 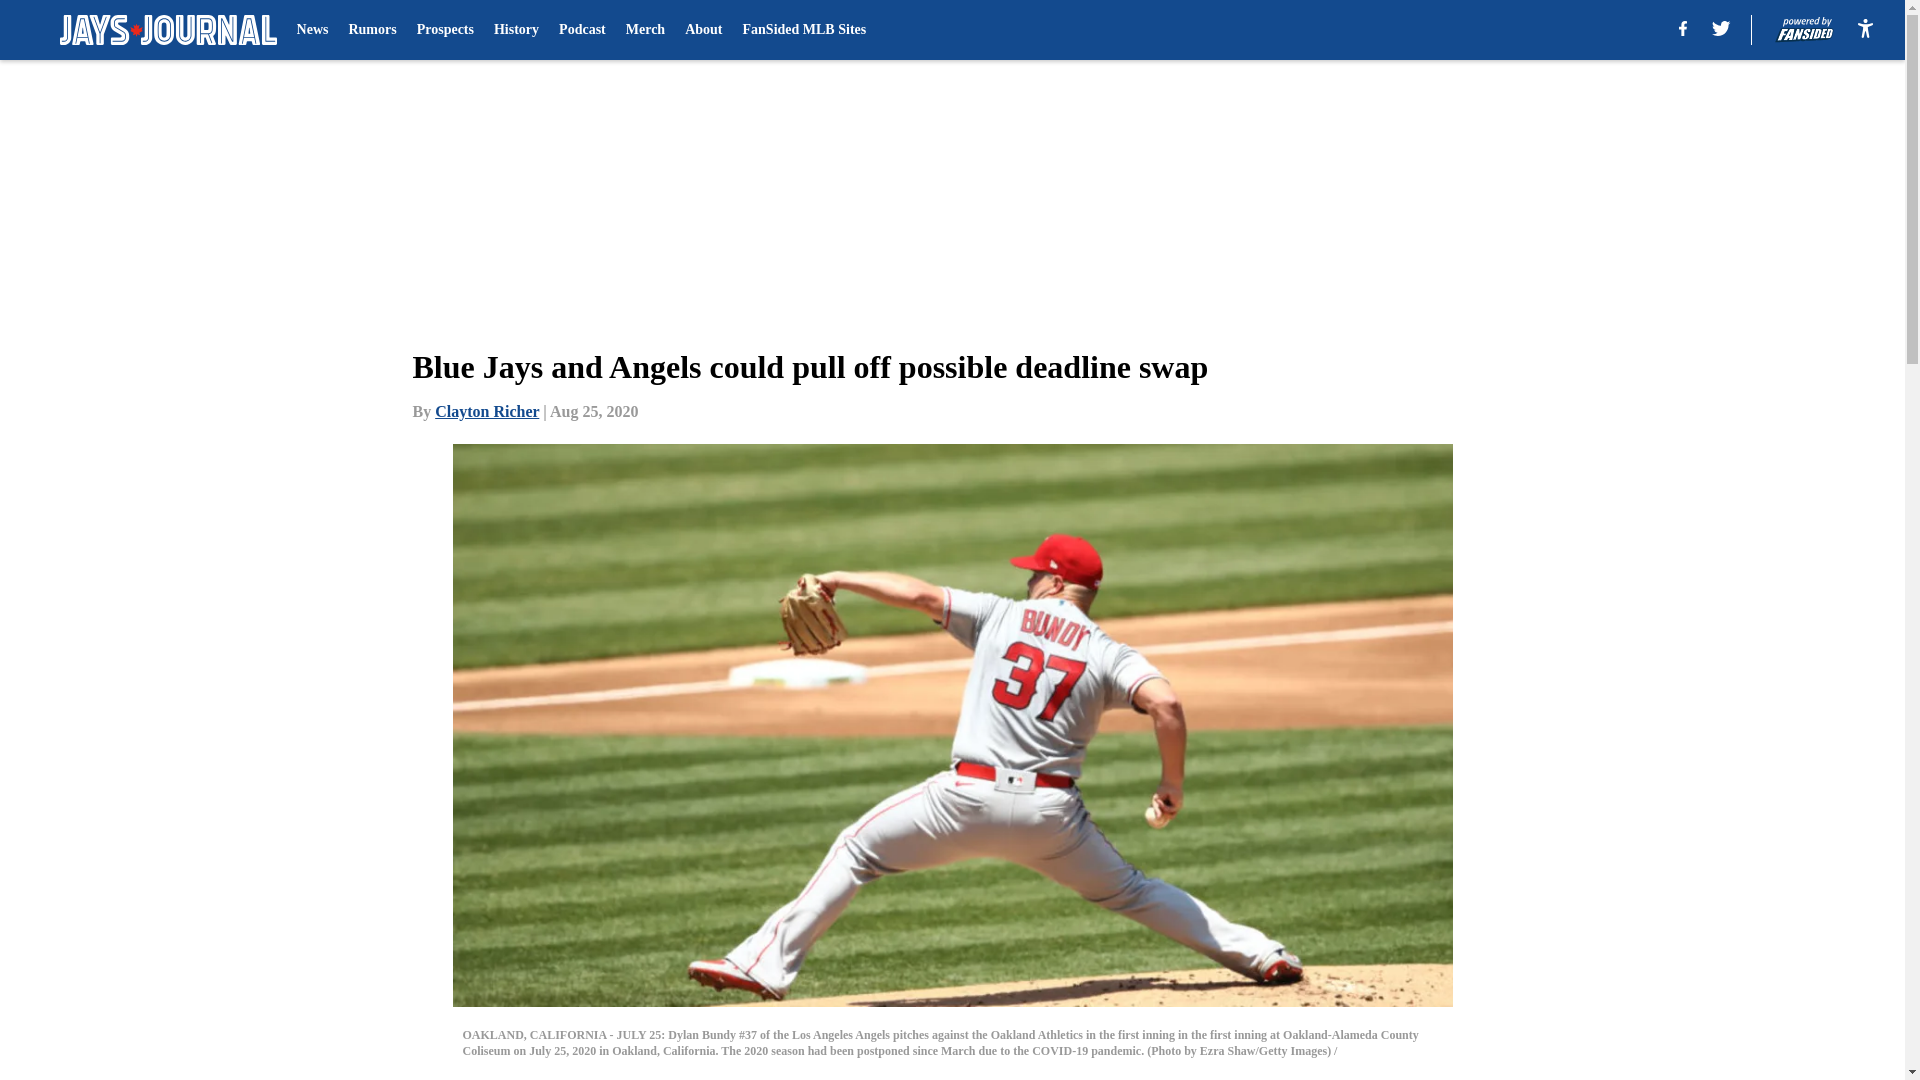 What do you see at coordinates (312, 30) in the screenshot?
I see `News` at bounding box center [312, 30].